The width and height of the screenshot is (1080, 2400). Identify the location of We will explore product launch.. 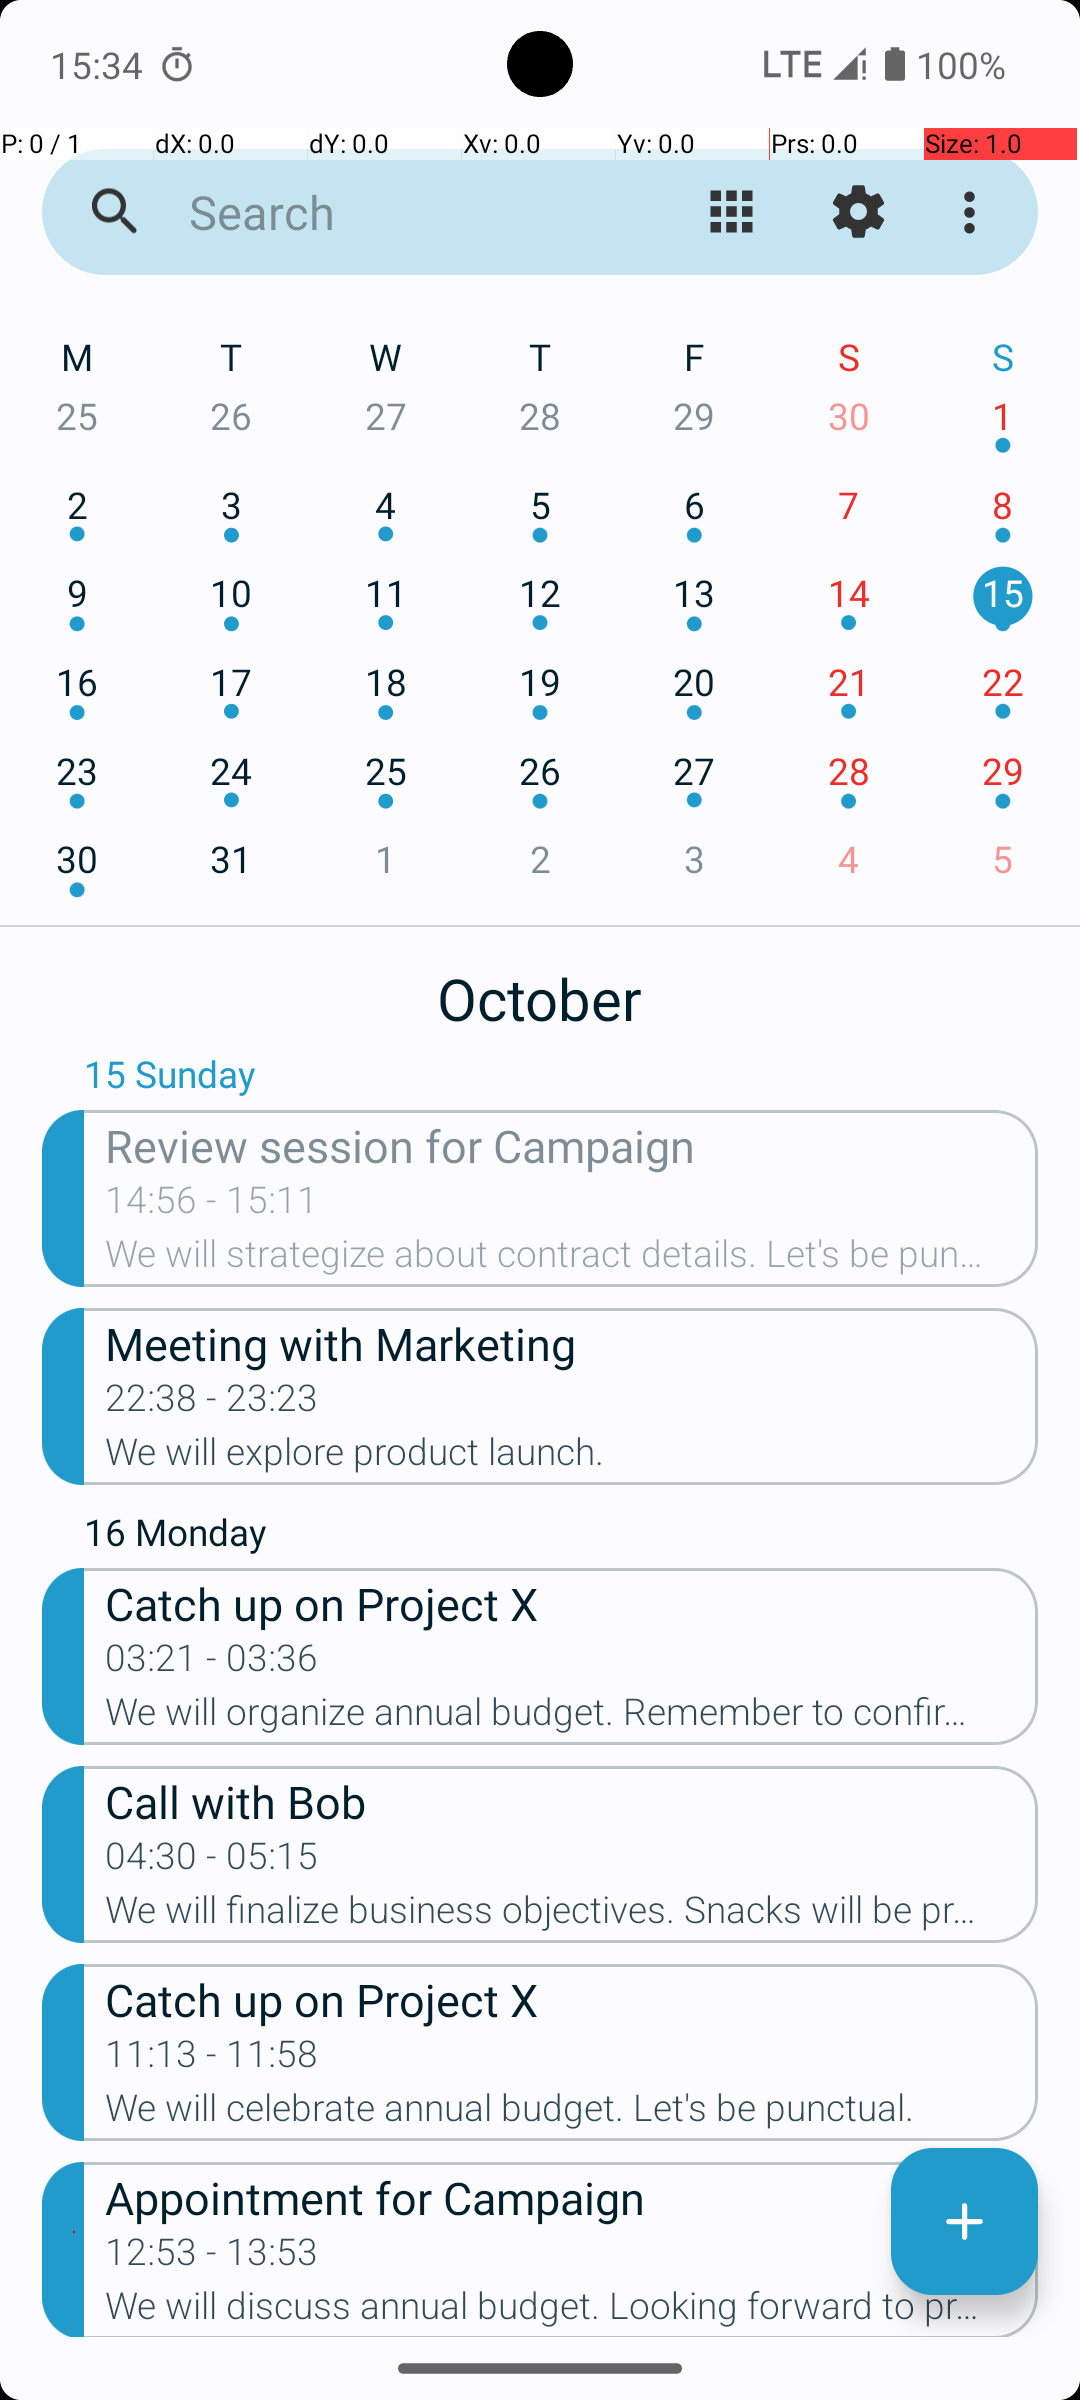
(572, 1458).